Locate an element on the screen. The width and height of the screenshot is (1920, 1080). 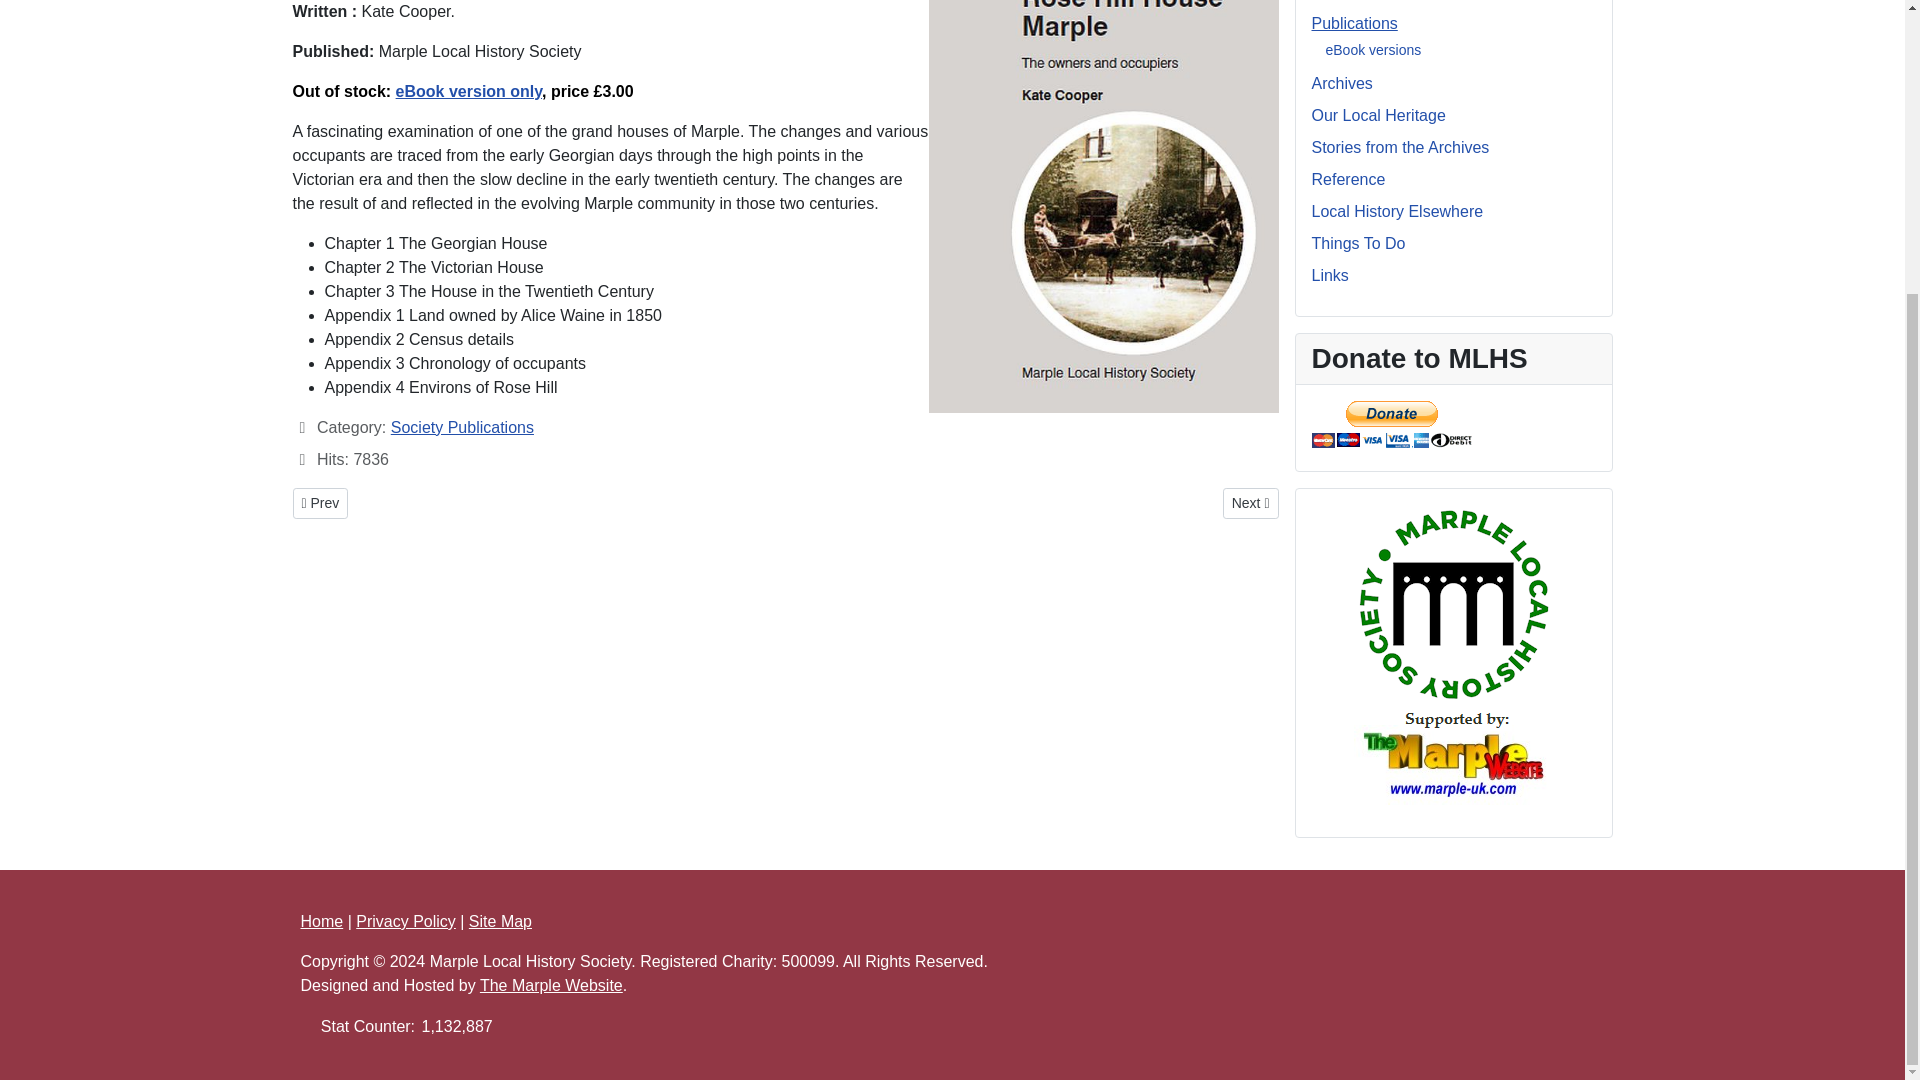
Publications is located at coordinates (1453, 754).